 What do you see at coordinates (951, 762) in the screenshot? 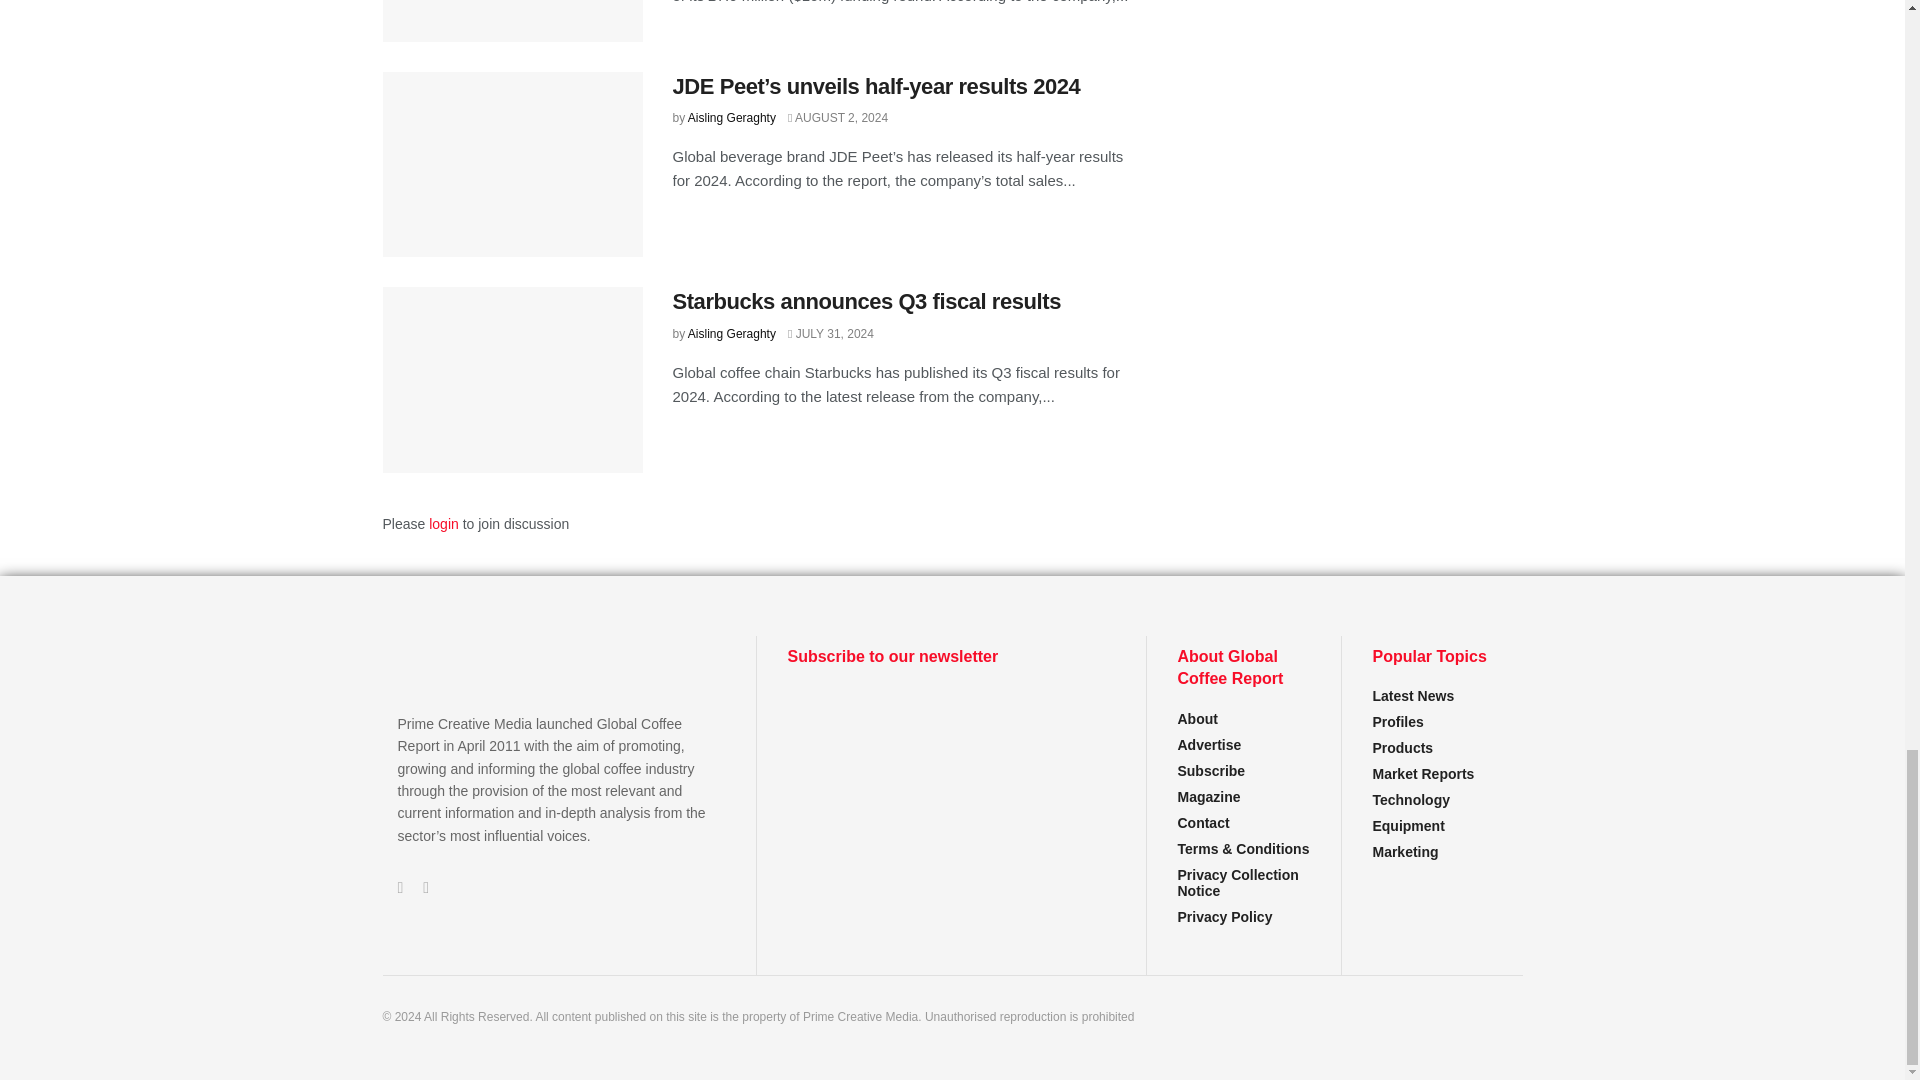
I see `Newsletter signup for Footer` at bounding box center [951, 762].